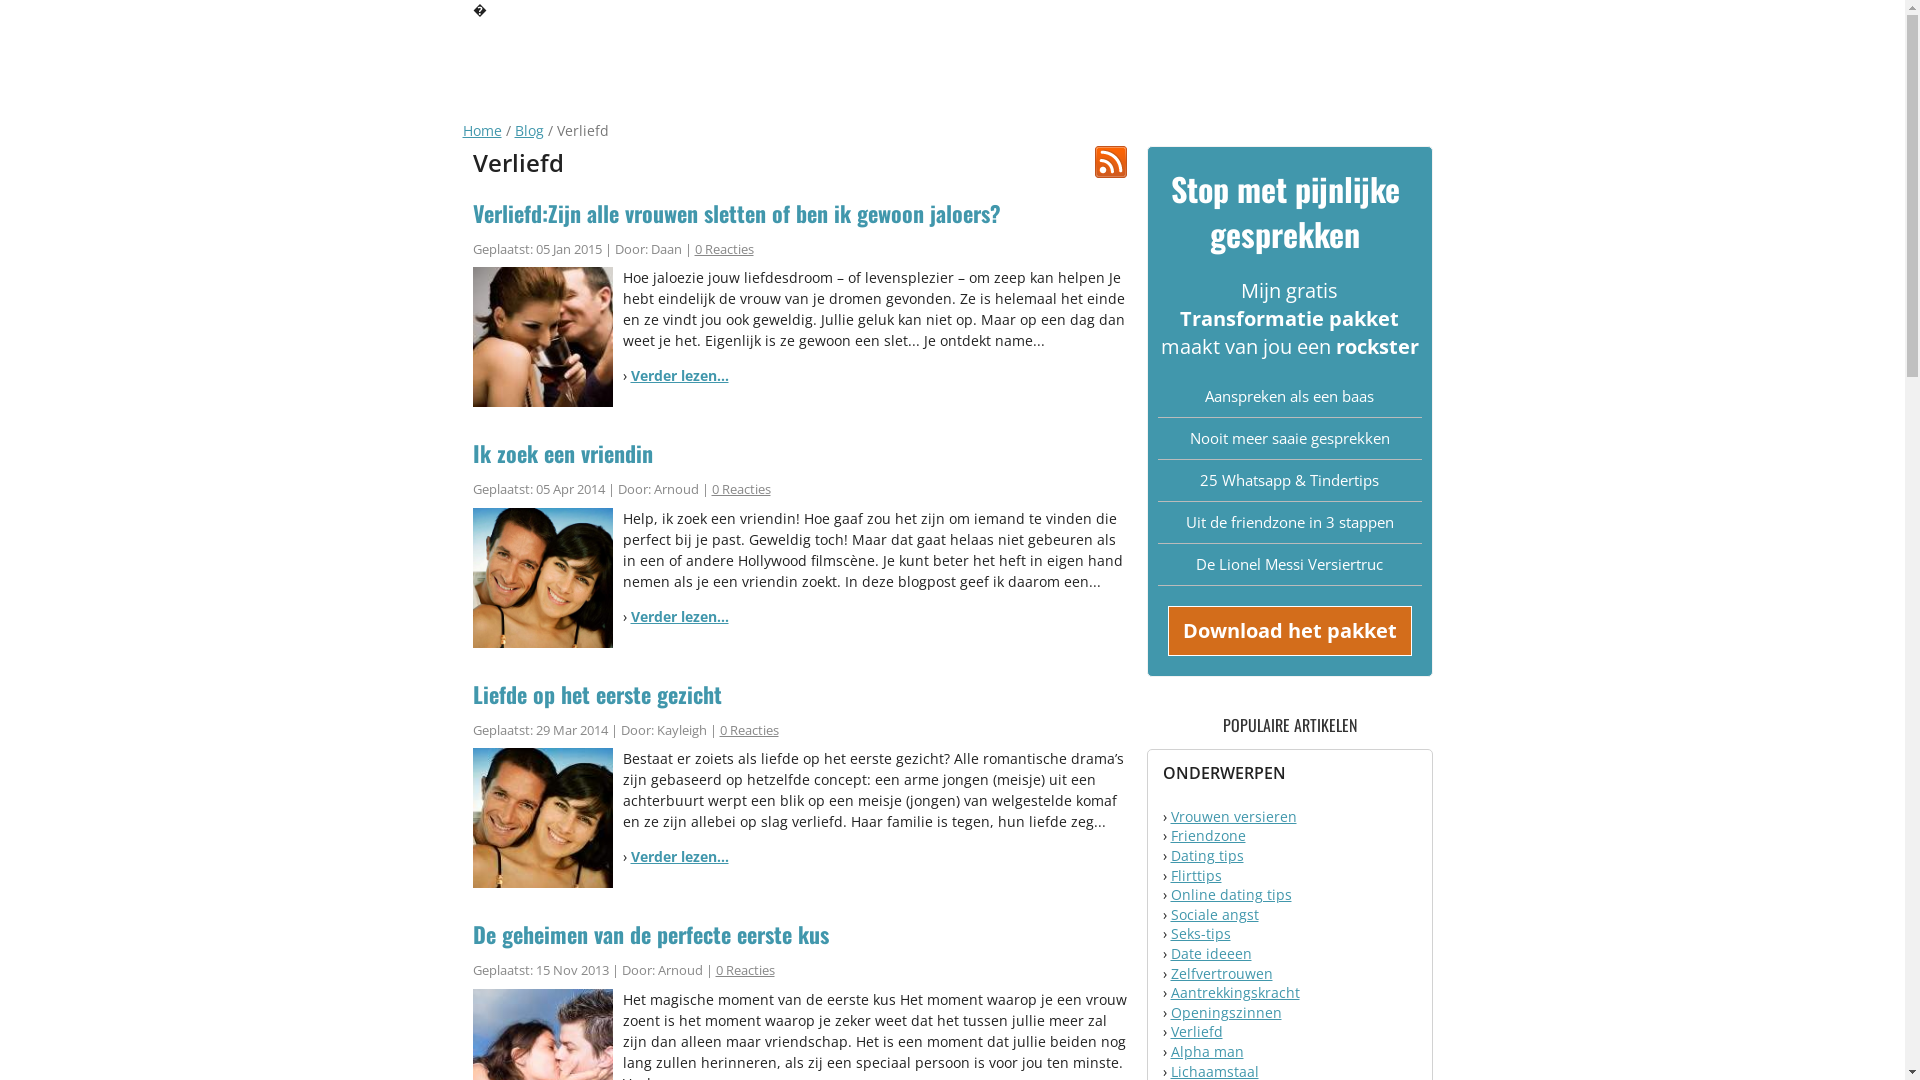  I want to click on Aantrekkingskracht, so click(1234, 992).